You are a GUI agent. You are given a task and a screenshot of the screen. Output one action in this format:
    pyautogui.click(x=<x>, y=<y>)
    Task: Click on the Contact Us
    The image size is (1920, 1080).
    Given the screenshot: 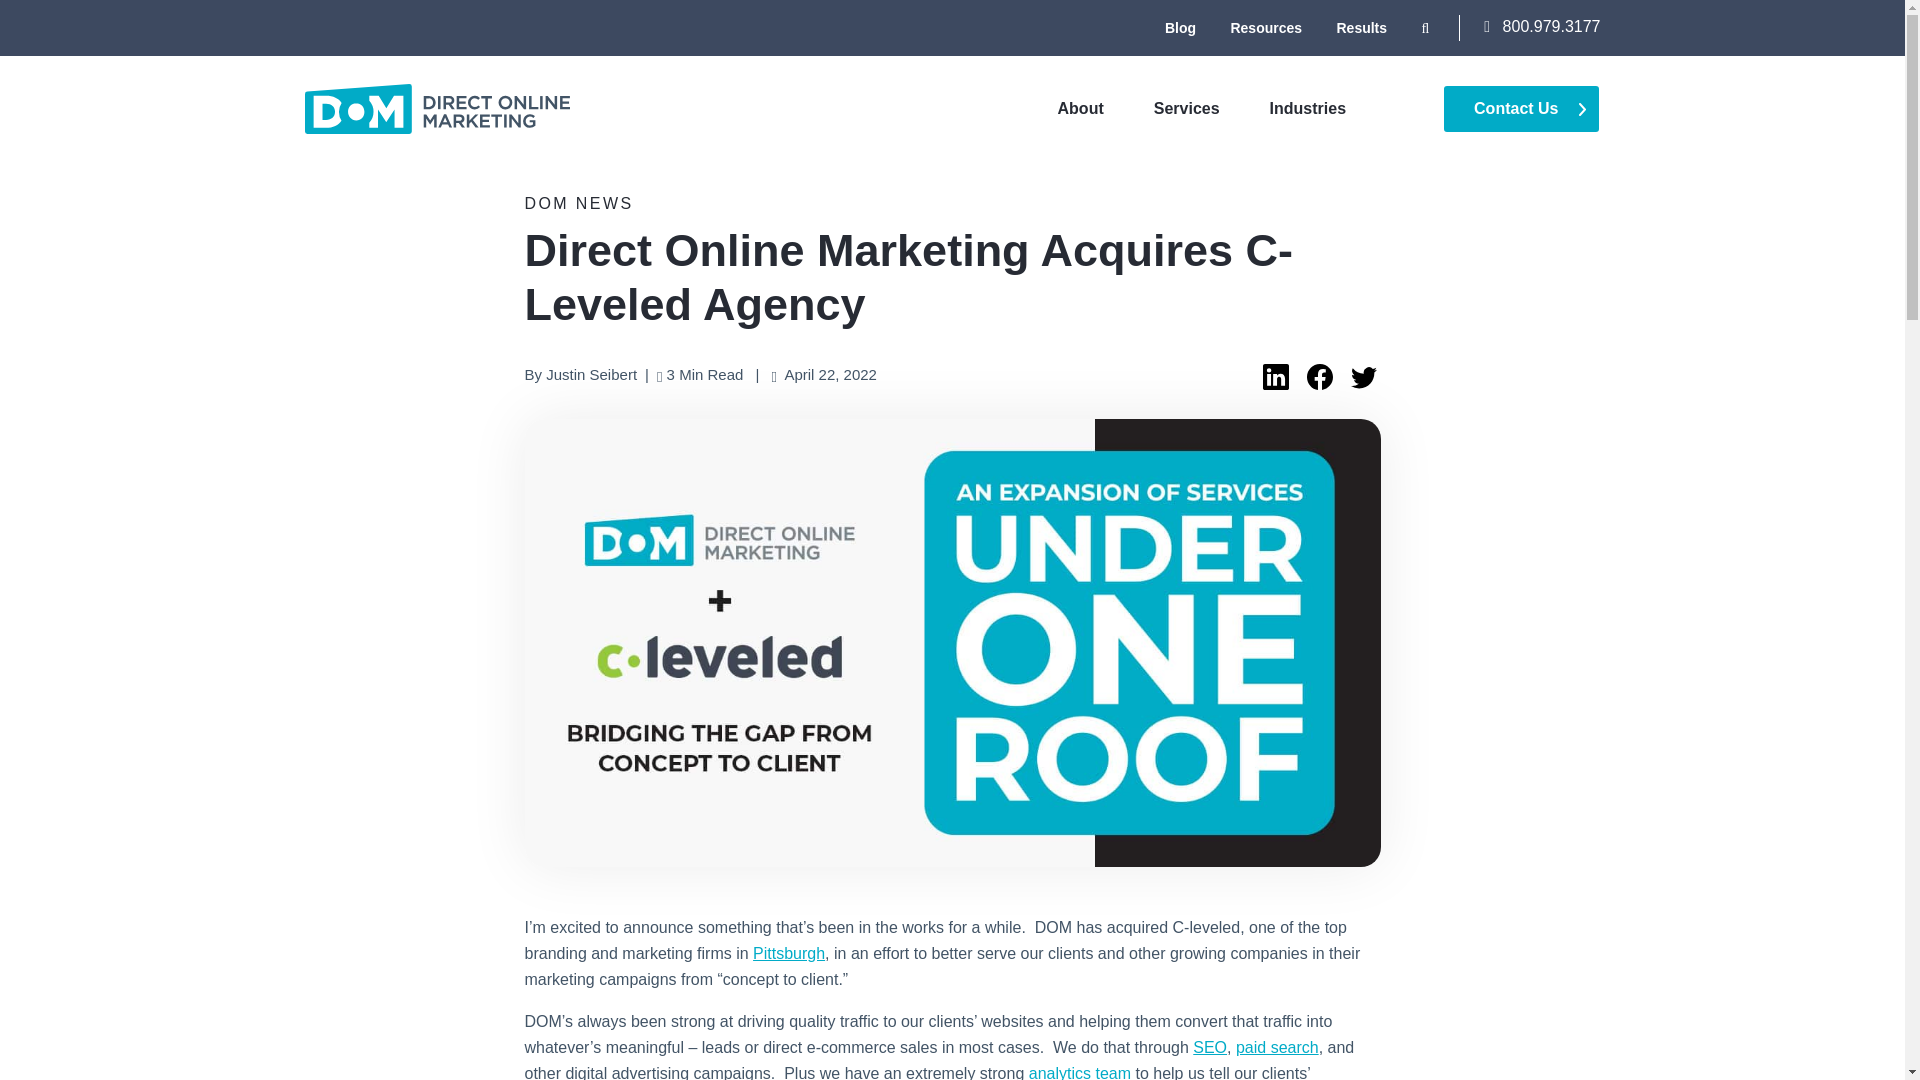 What is the action you would take?
    pyautogui.click(x=1520, y=108)
    